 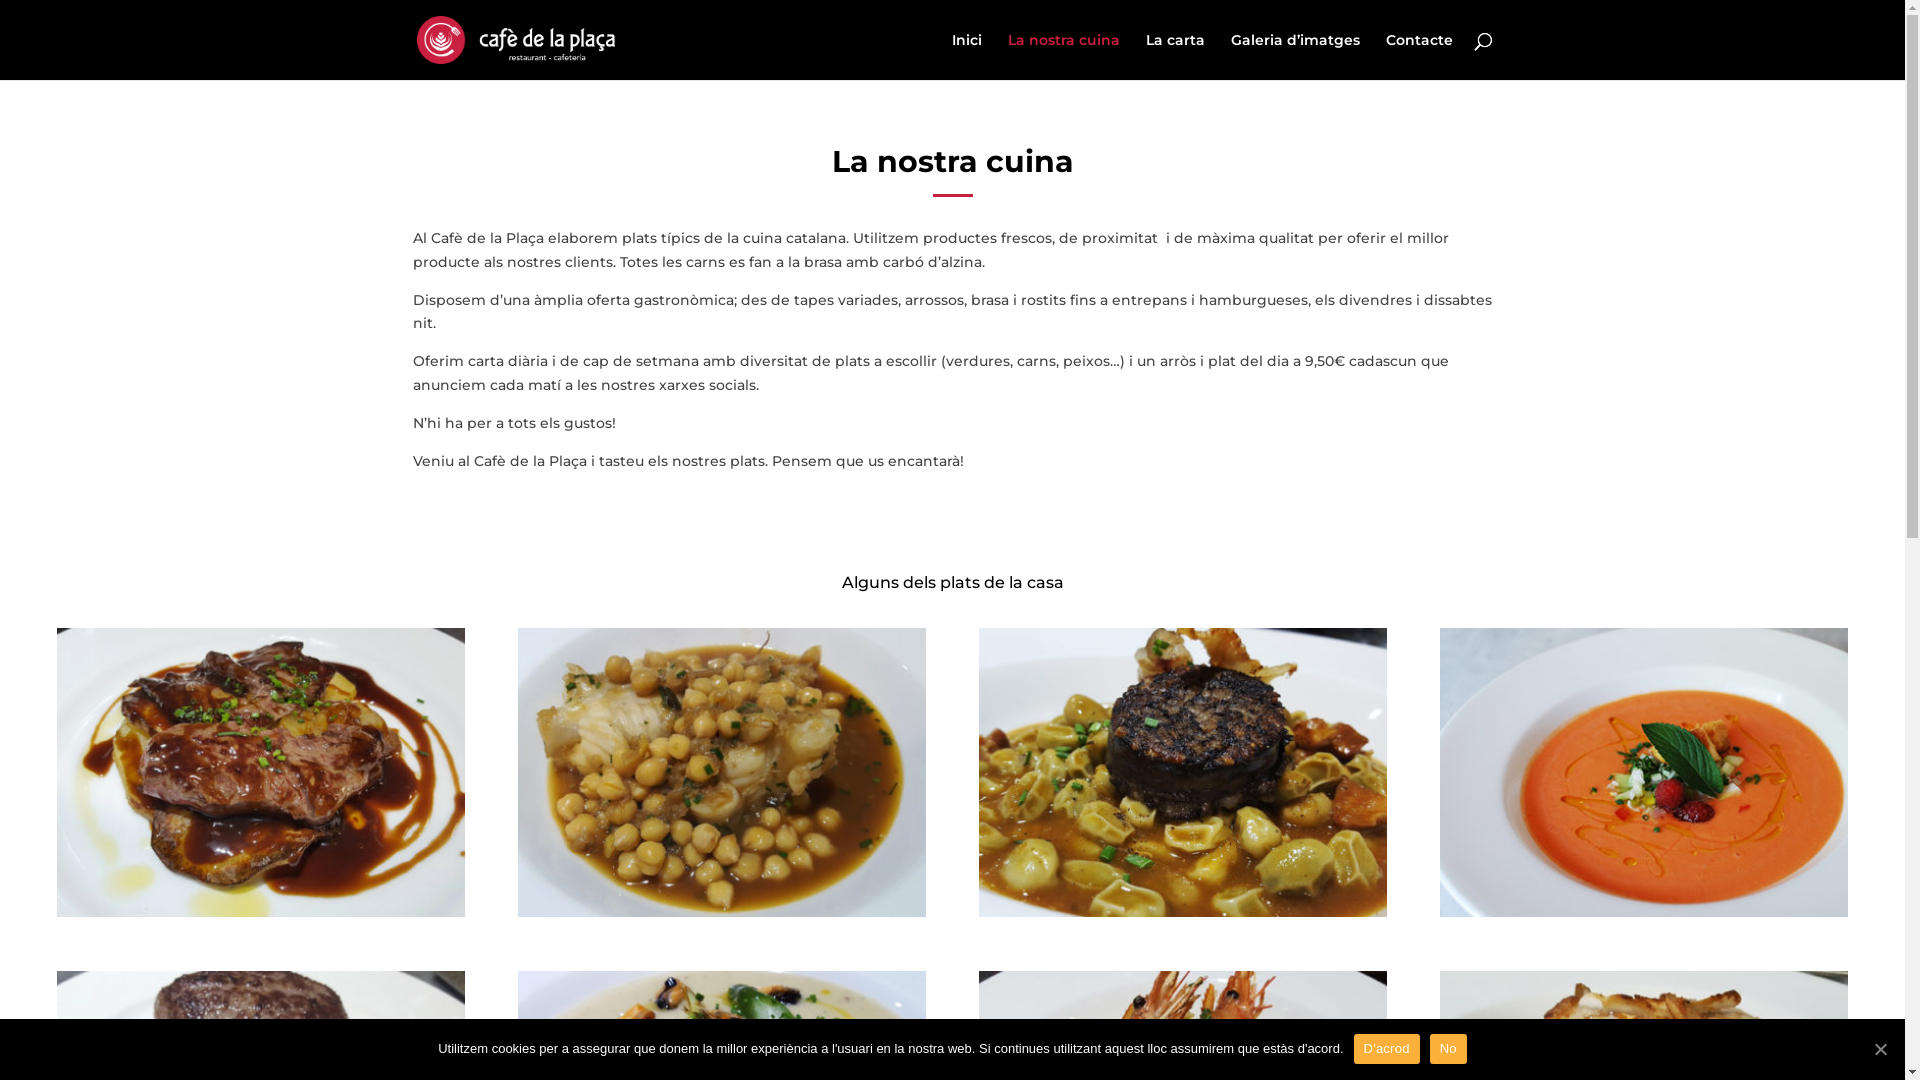 I want to click on La nostra cuina, so click(x=1064, y=56).